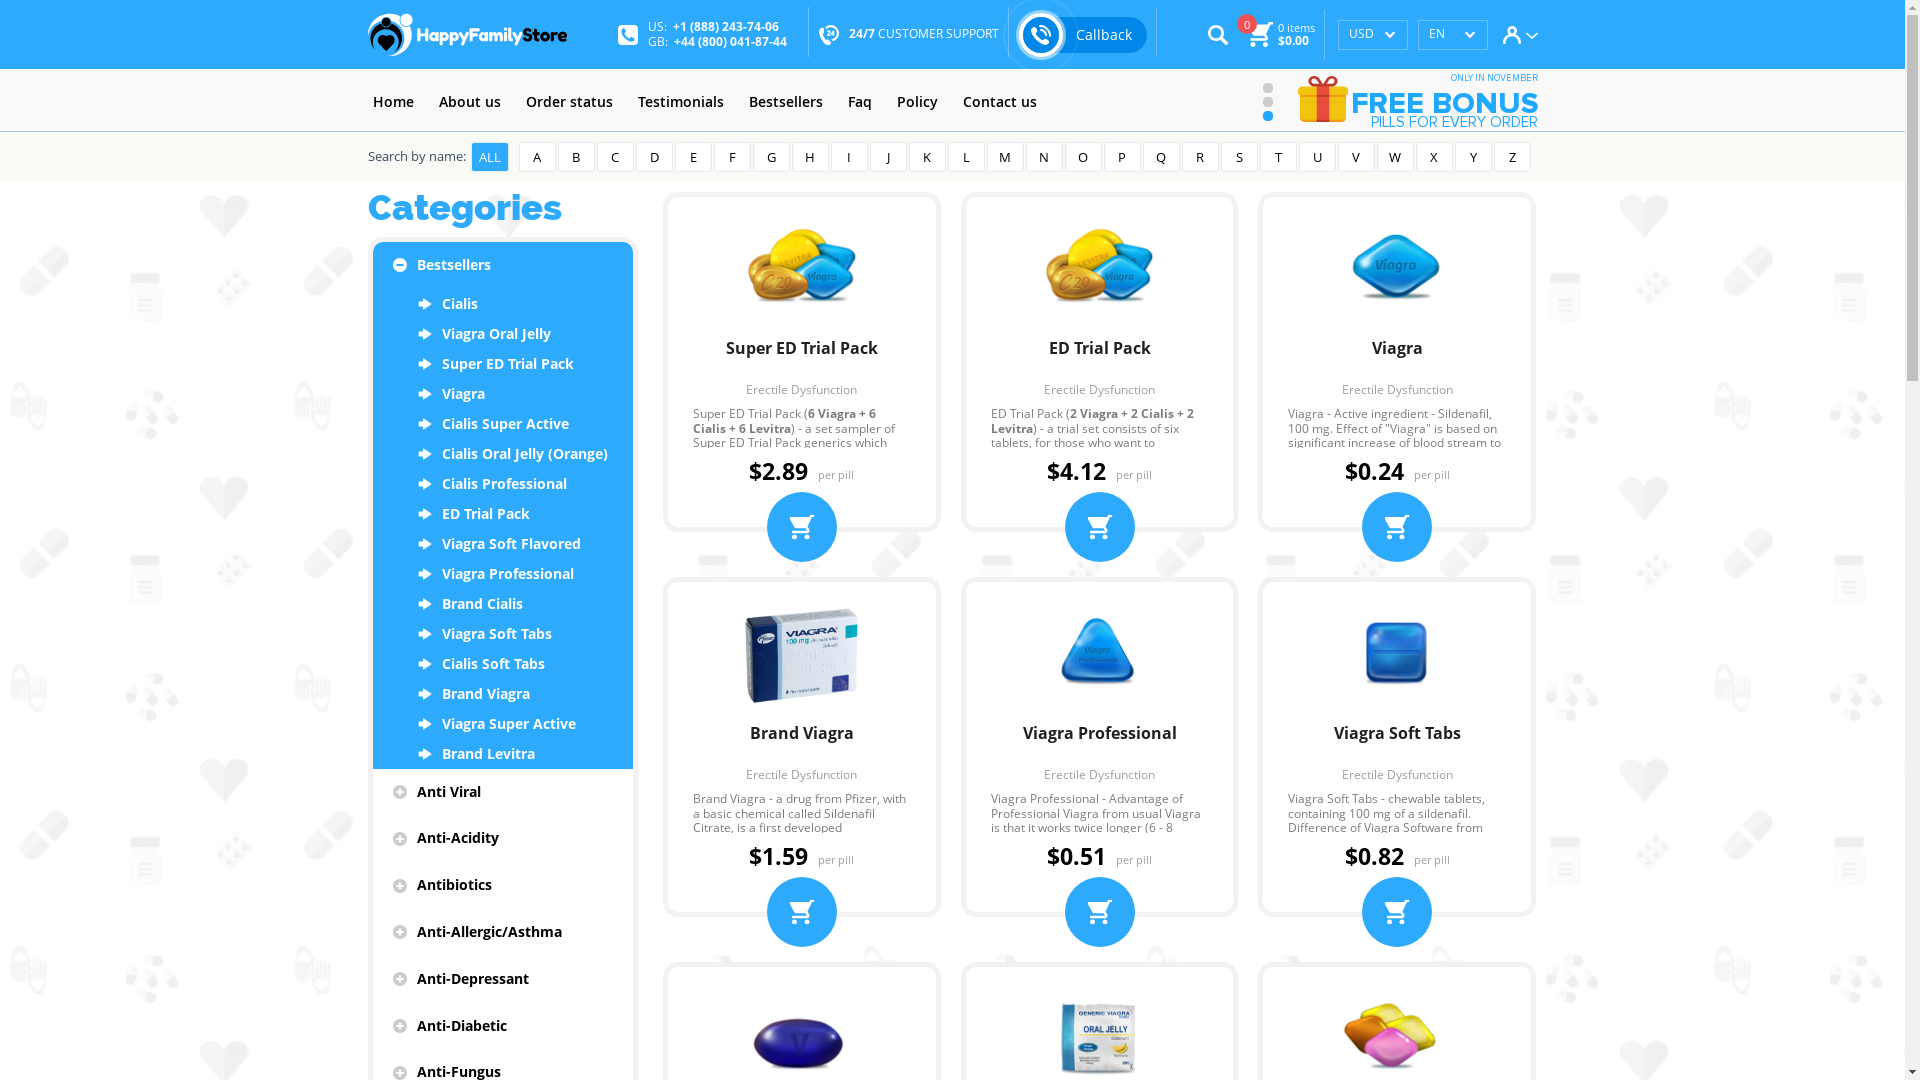  Describe the element at coordinates (888, 157) in the screenshot. I see `J` at that location.